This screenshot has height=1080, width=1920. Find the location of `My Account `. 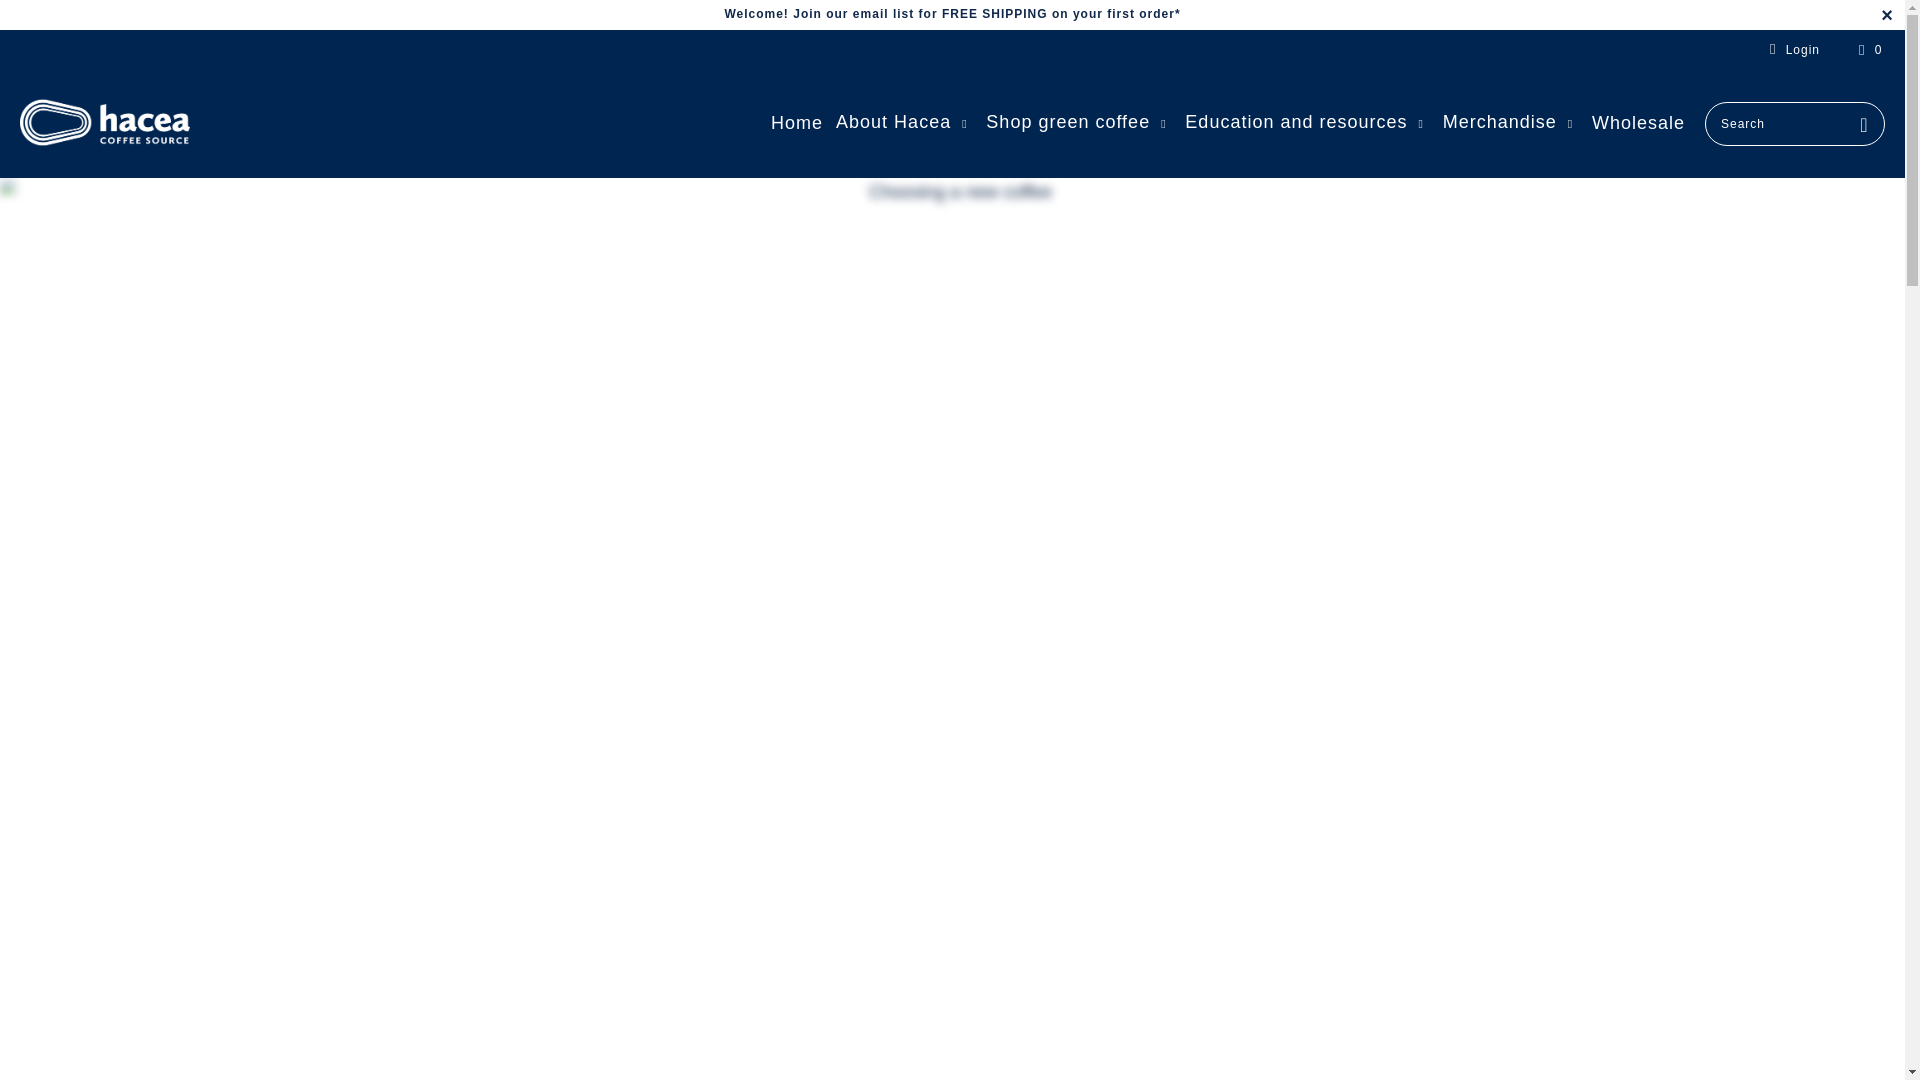

My Account  is located at coordinates (1791, 50).